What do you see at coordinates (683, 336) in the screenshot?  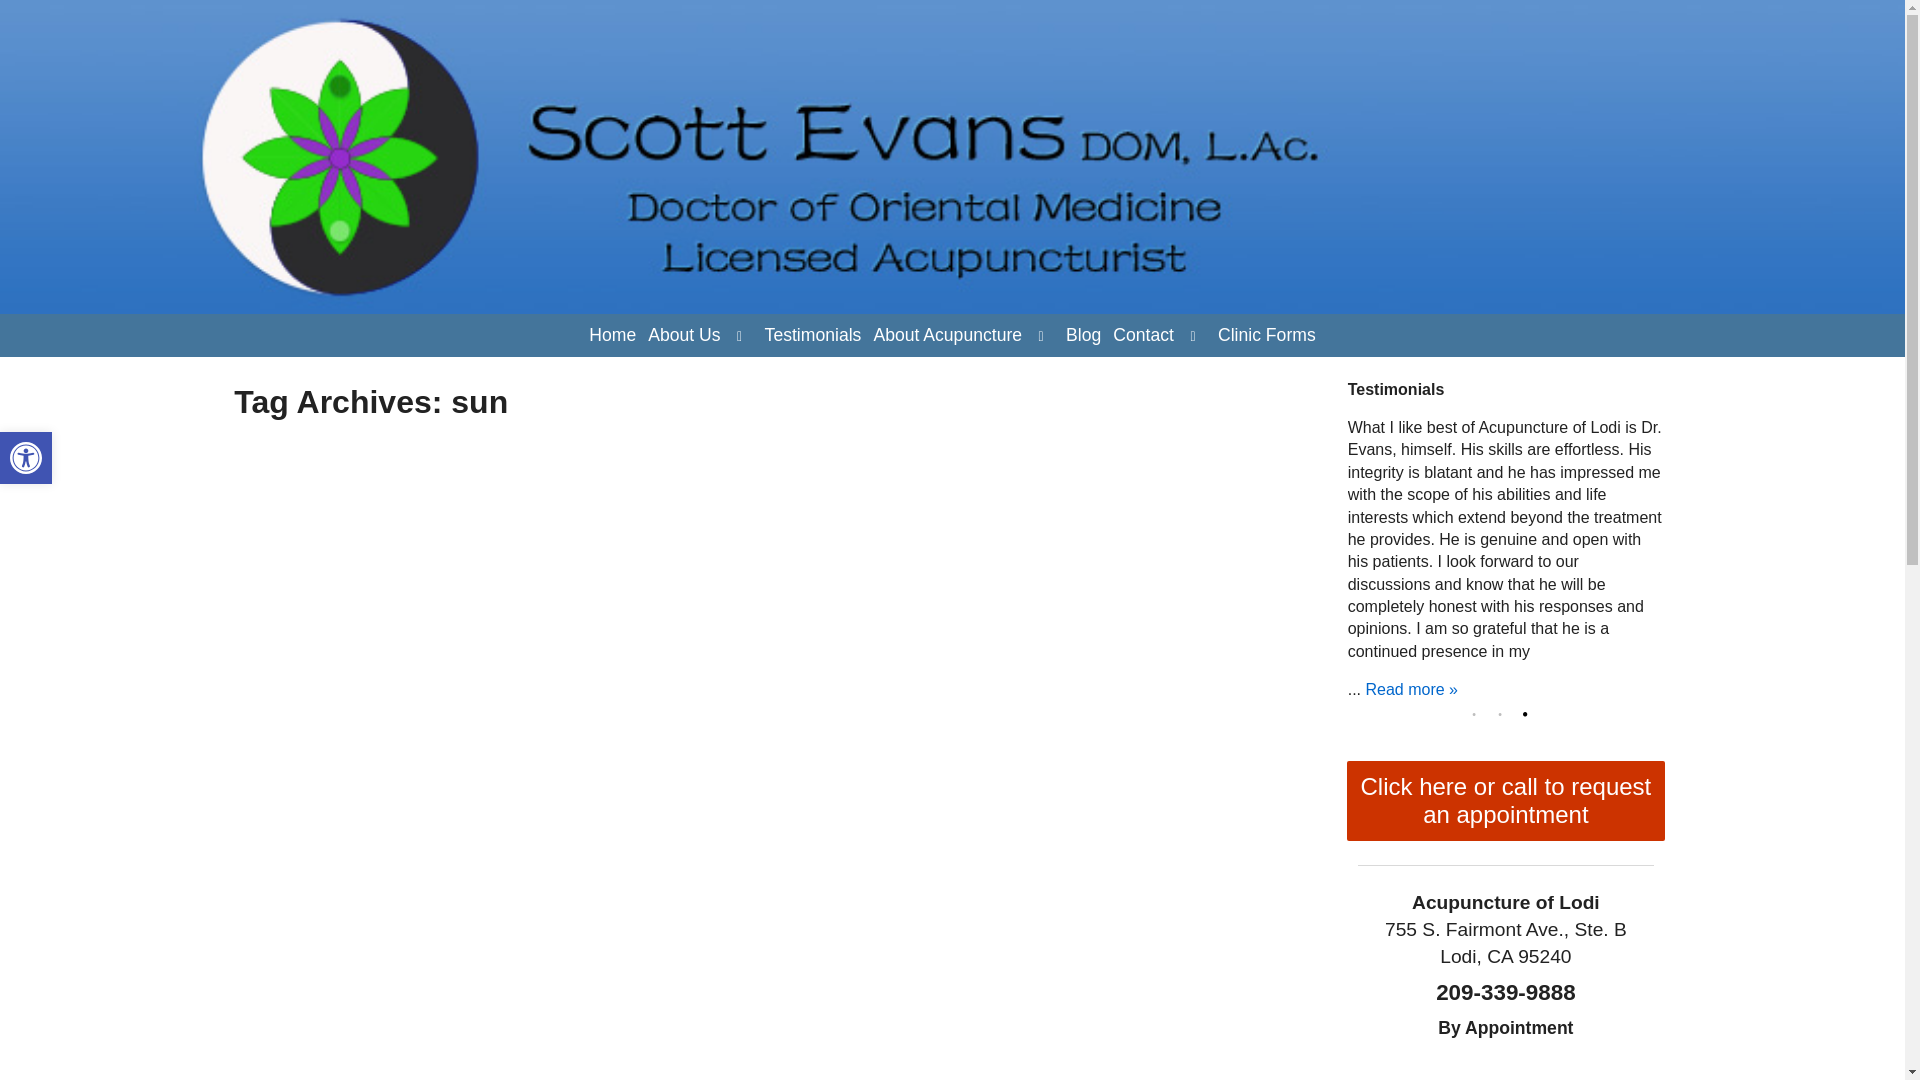 I see `Clinic Forms` at bounding box center [683, 336].